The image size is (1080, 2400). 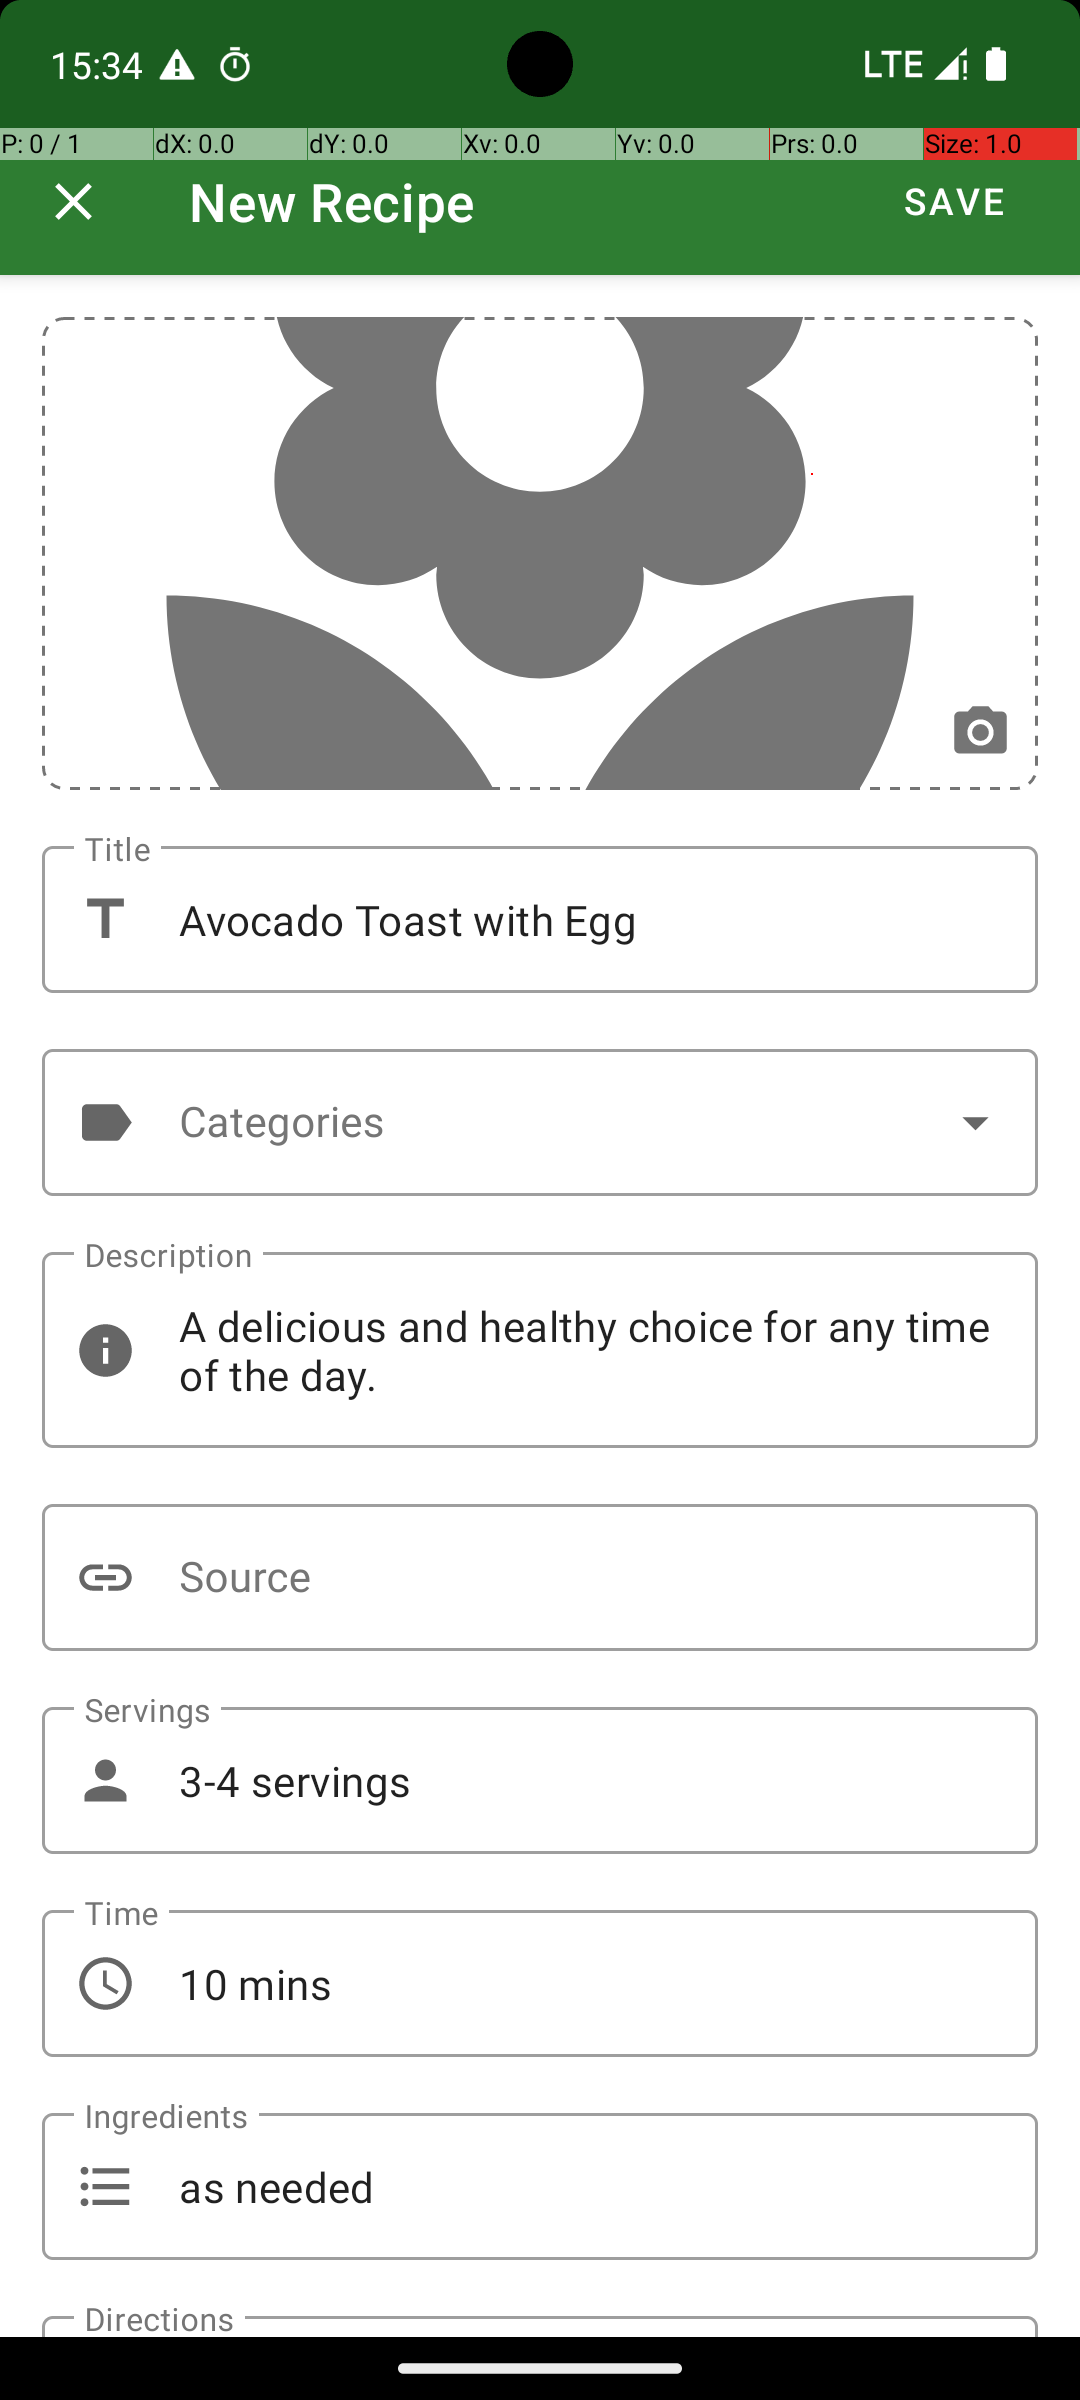 What do you see at coordinates (540, 1983) in the screenshot?
I see `10 mins` at bounding box center [540, 1983].